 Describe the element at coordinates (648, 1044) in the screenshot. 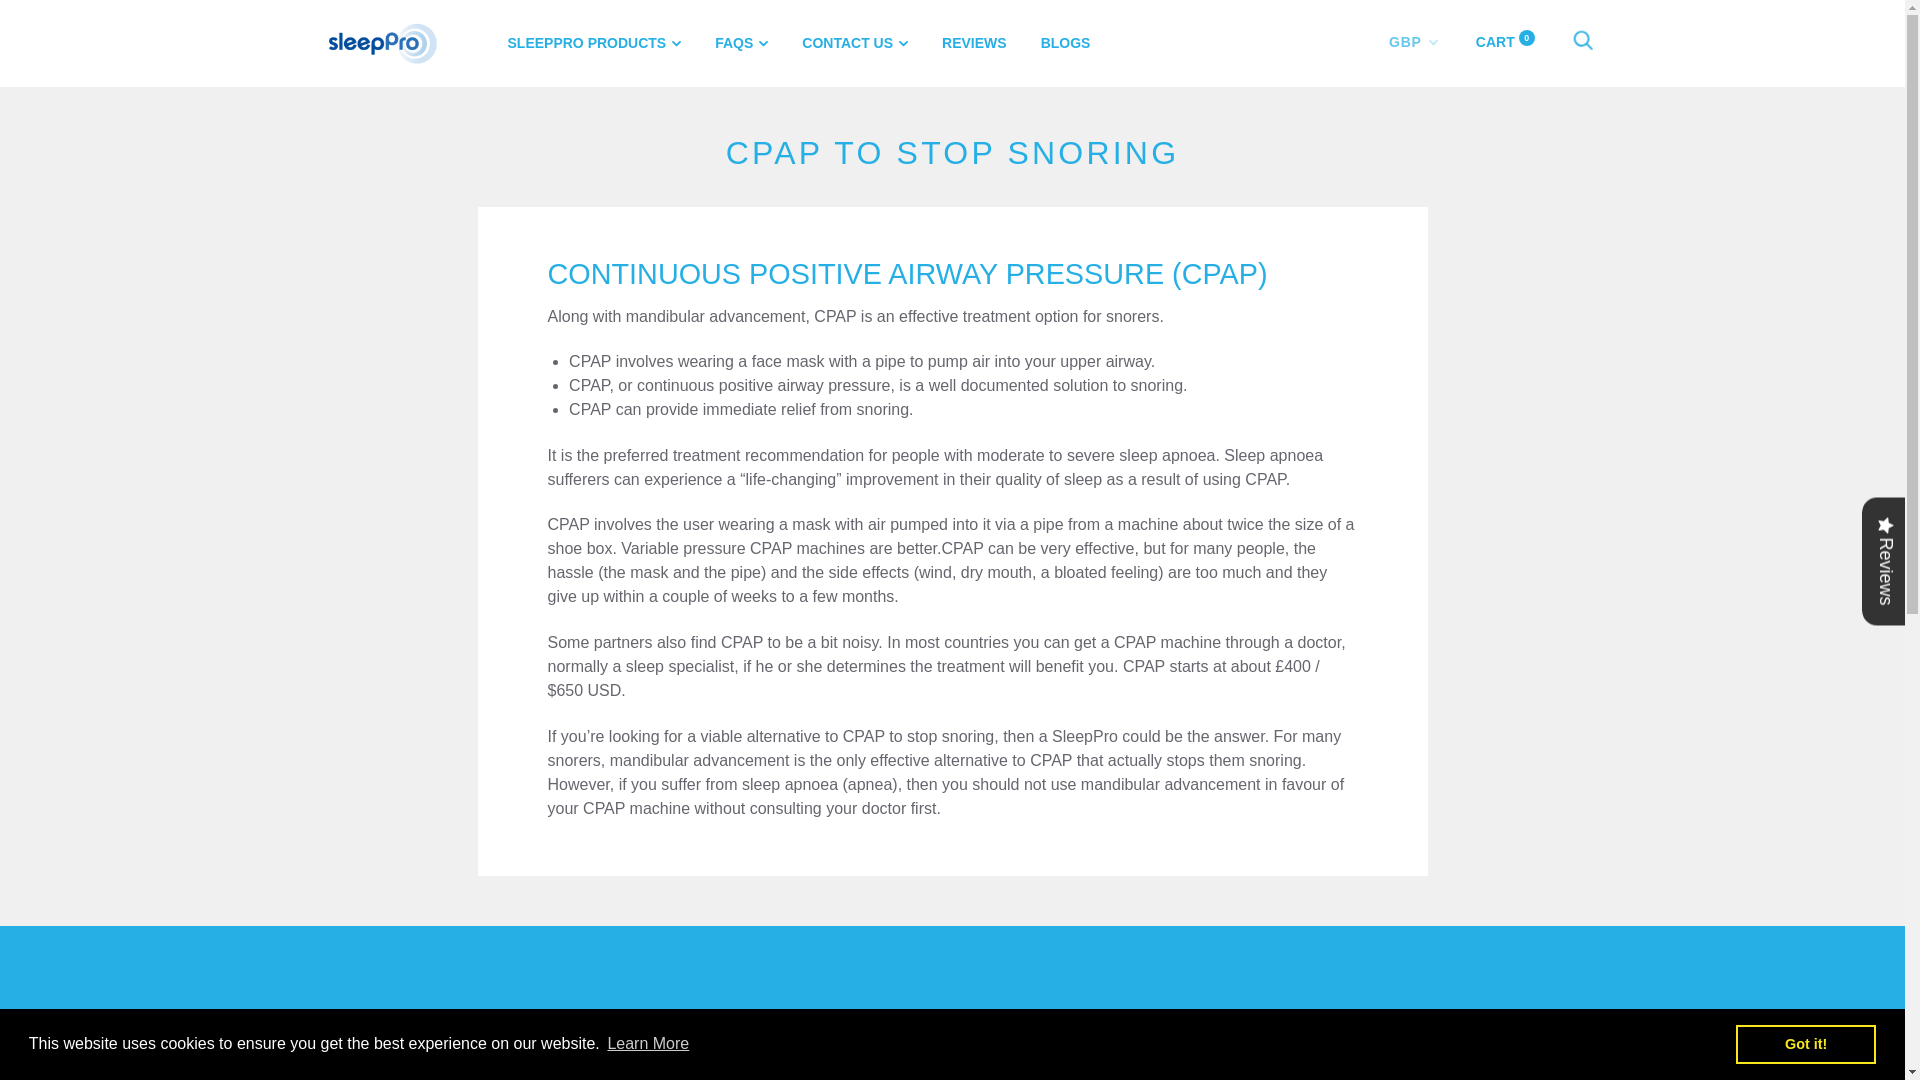

I see `Learn More` at that location.